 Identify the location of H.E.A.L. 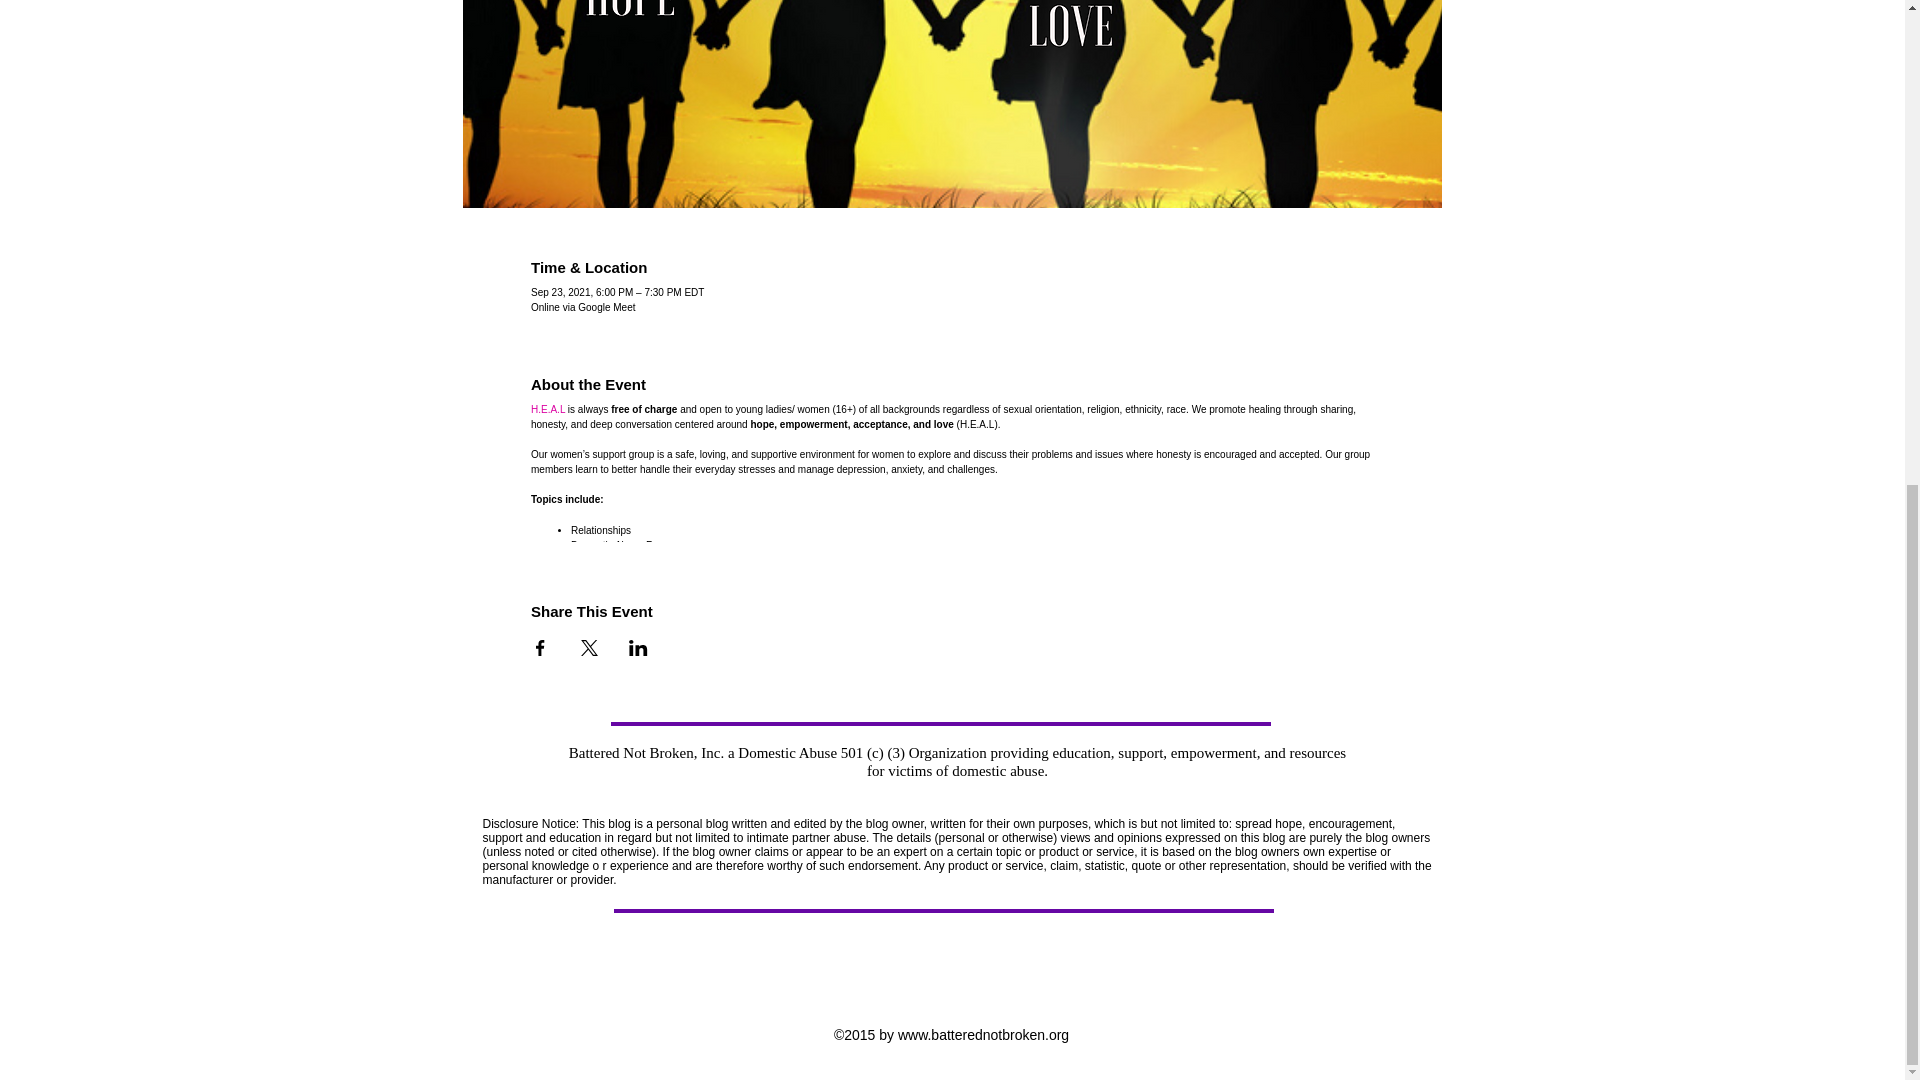
(548, 408).